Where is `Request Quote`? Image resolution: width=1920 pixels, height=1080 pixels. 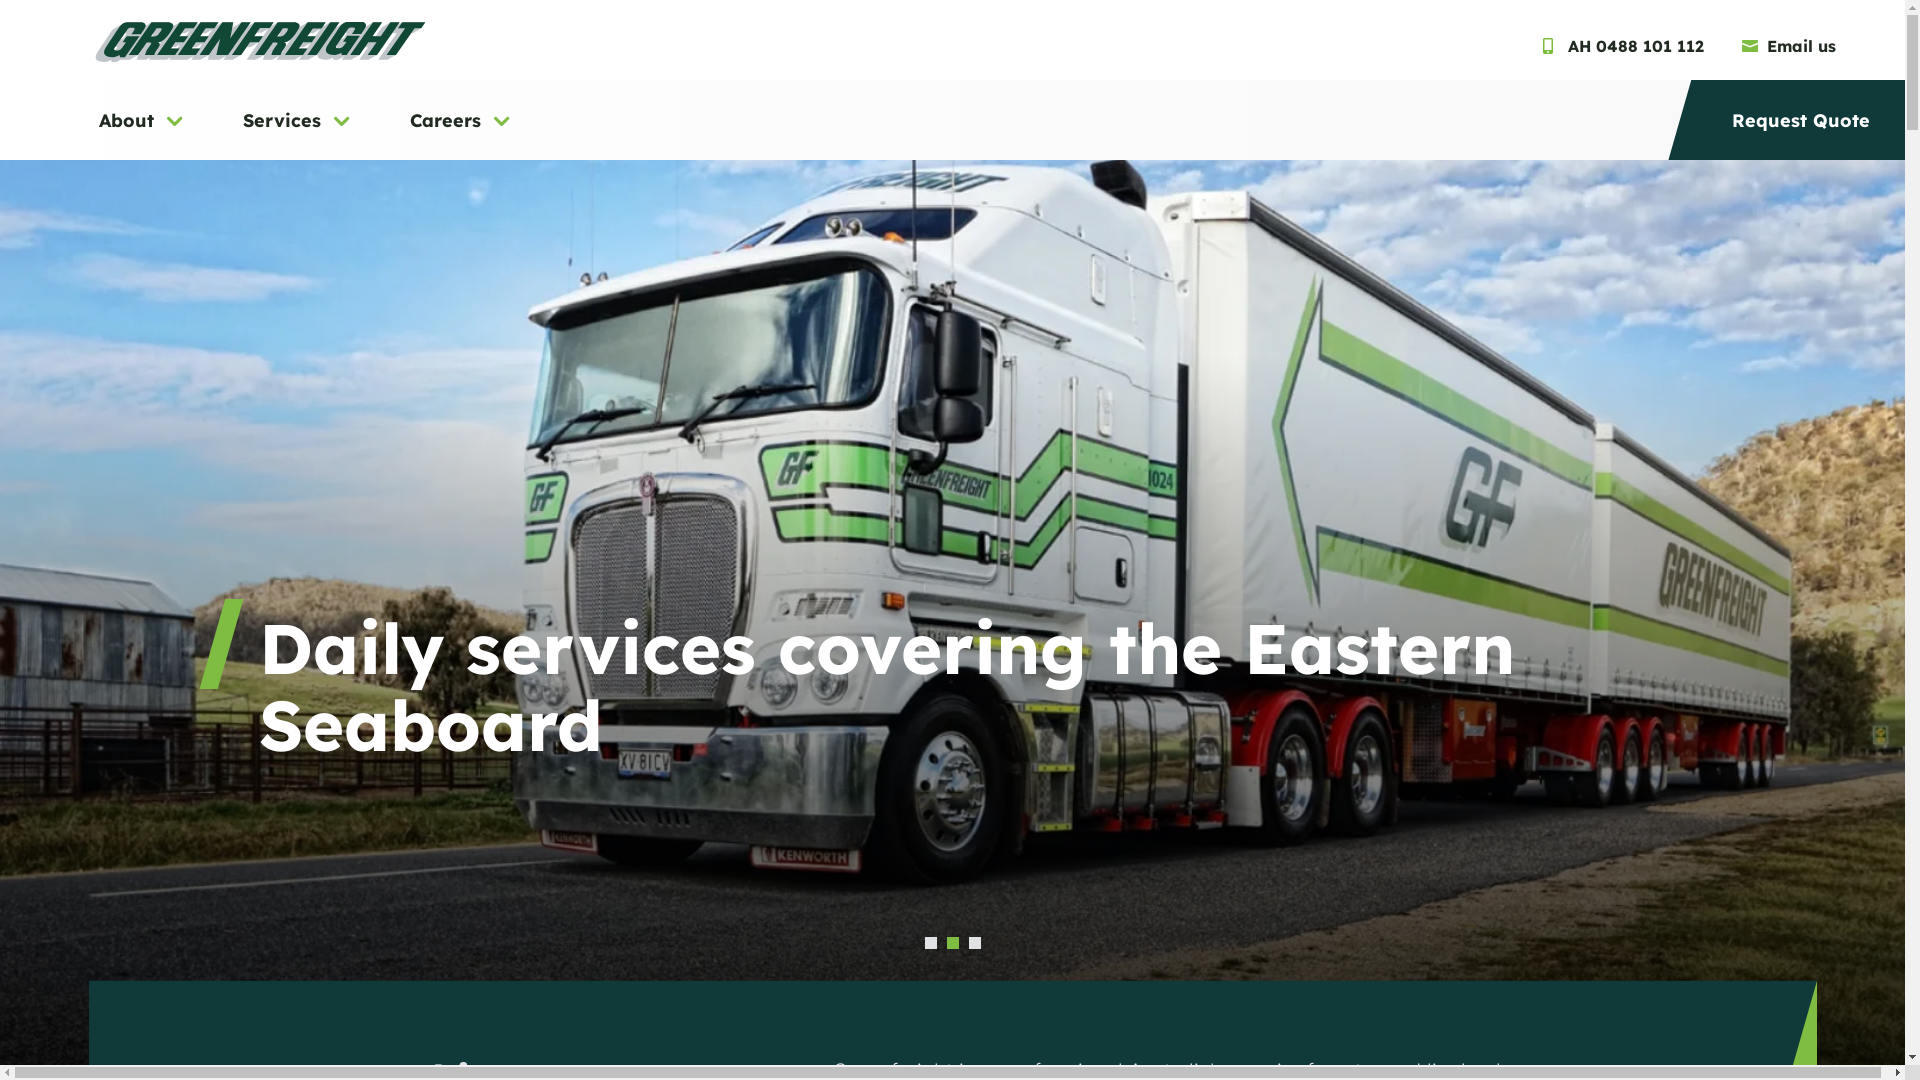 Request Quote is located at coordinates (1801, 132).